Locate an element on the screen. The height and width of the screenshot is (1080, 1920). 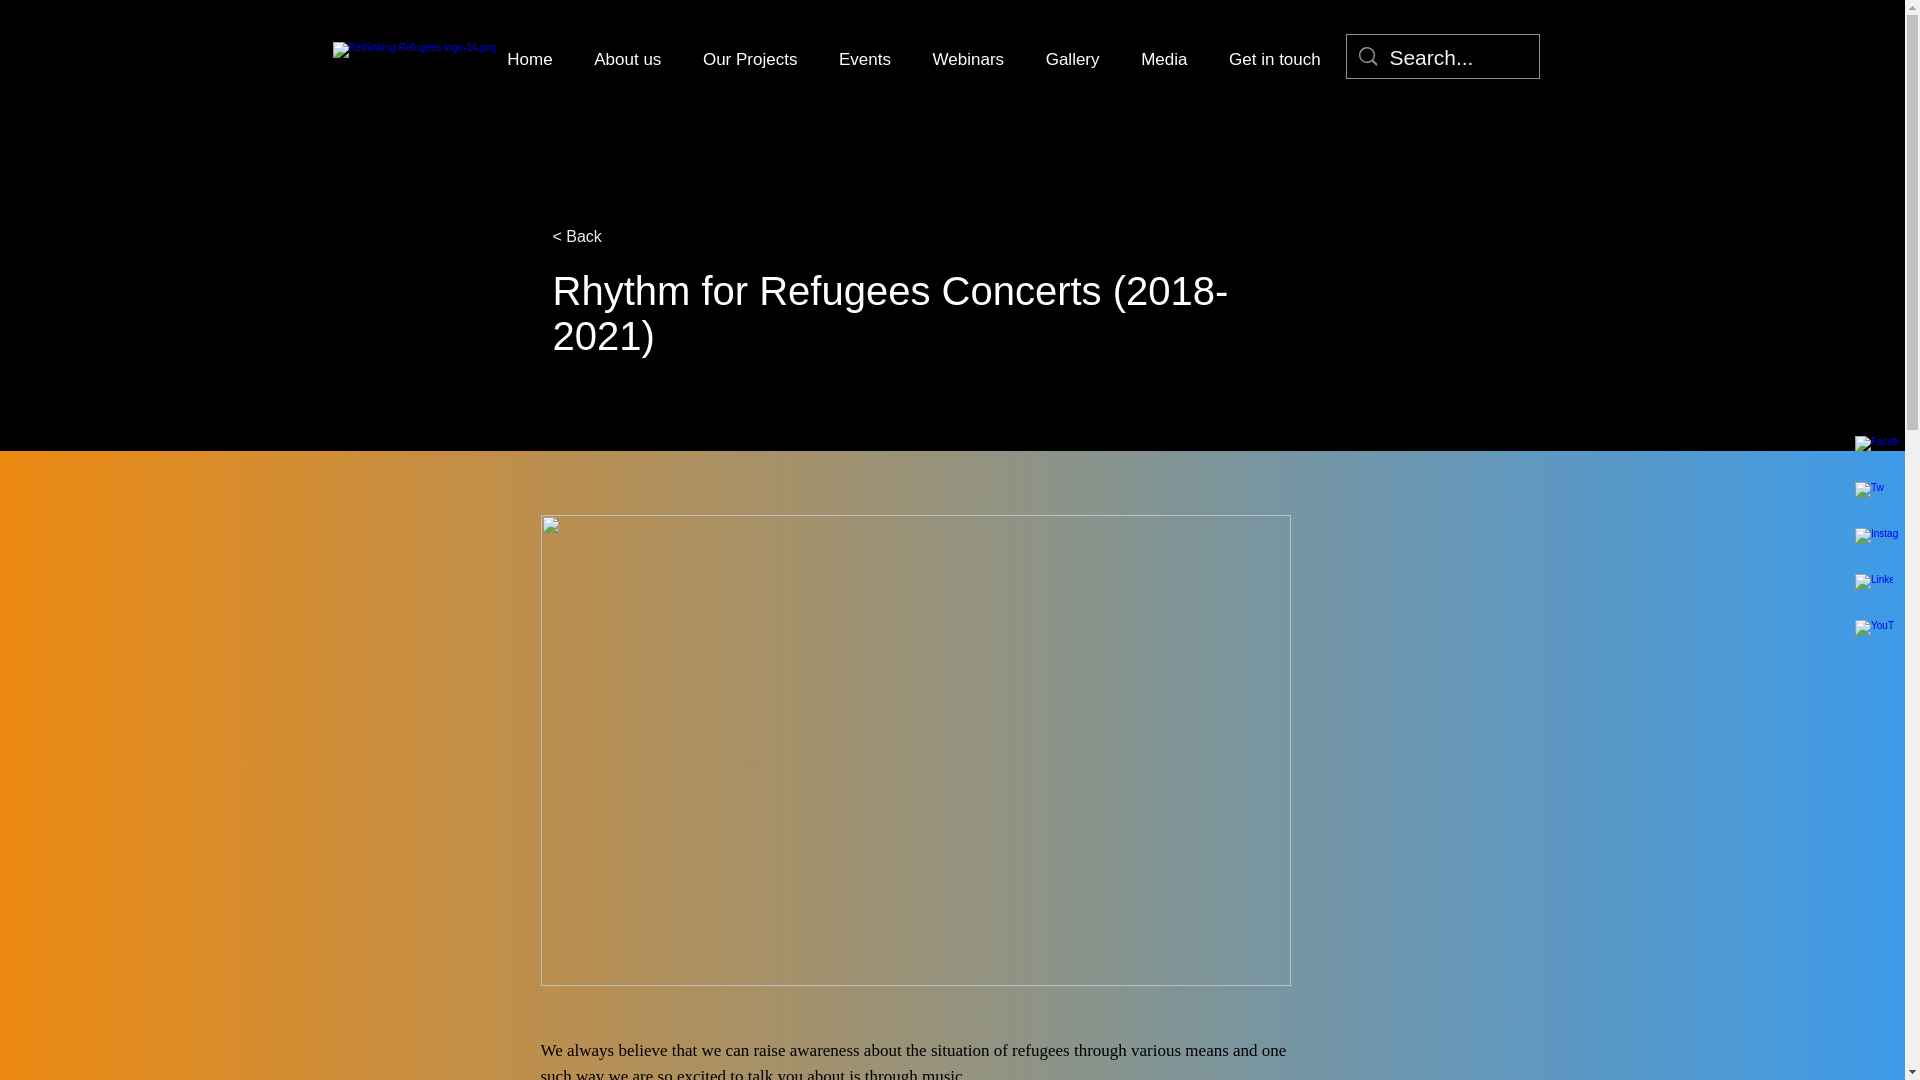
Home is located at coordinates (528, 60).